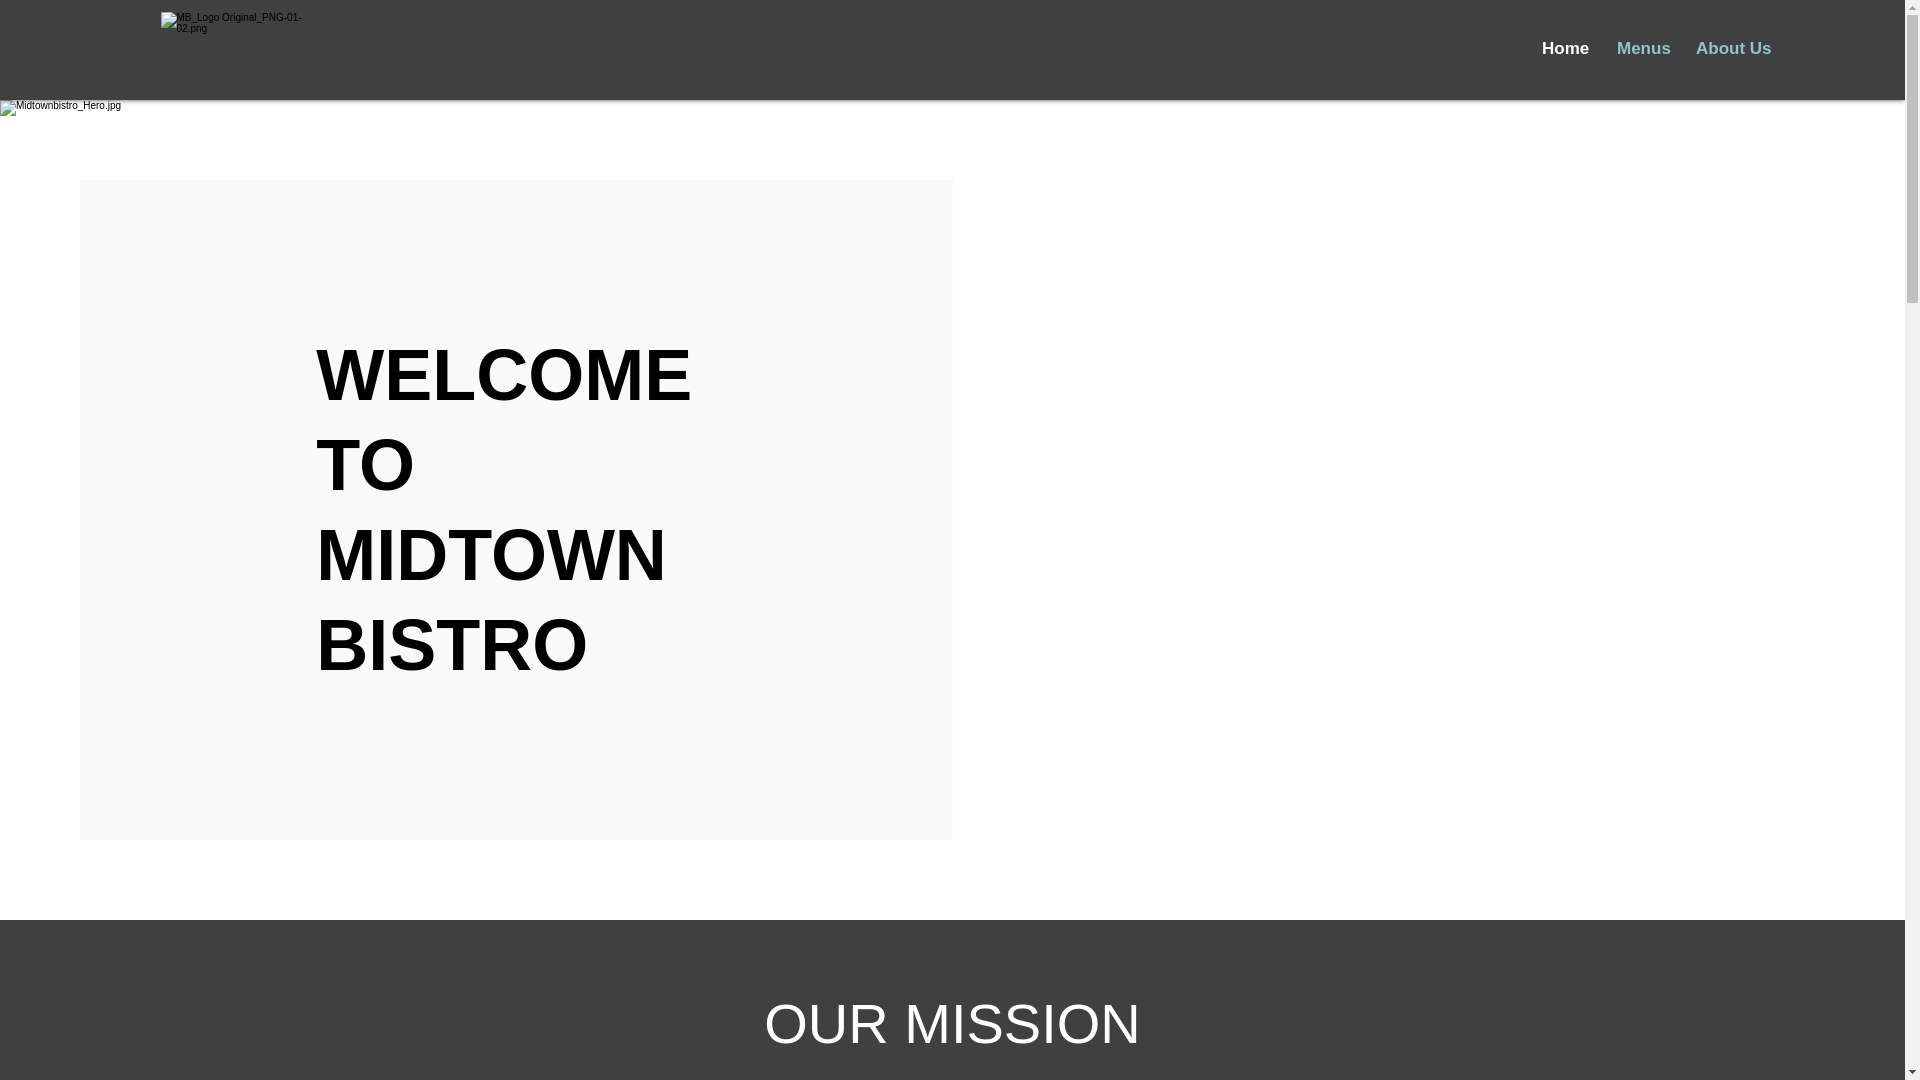  What do you see at coordinates (1641, 48) in the screenshot?
I see `Menus` at bounding box center [1641, 48].